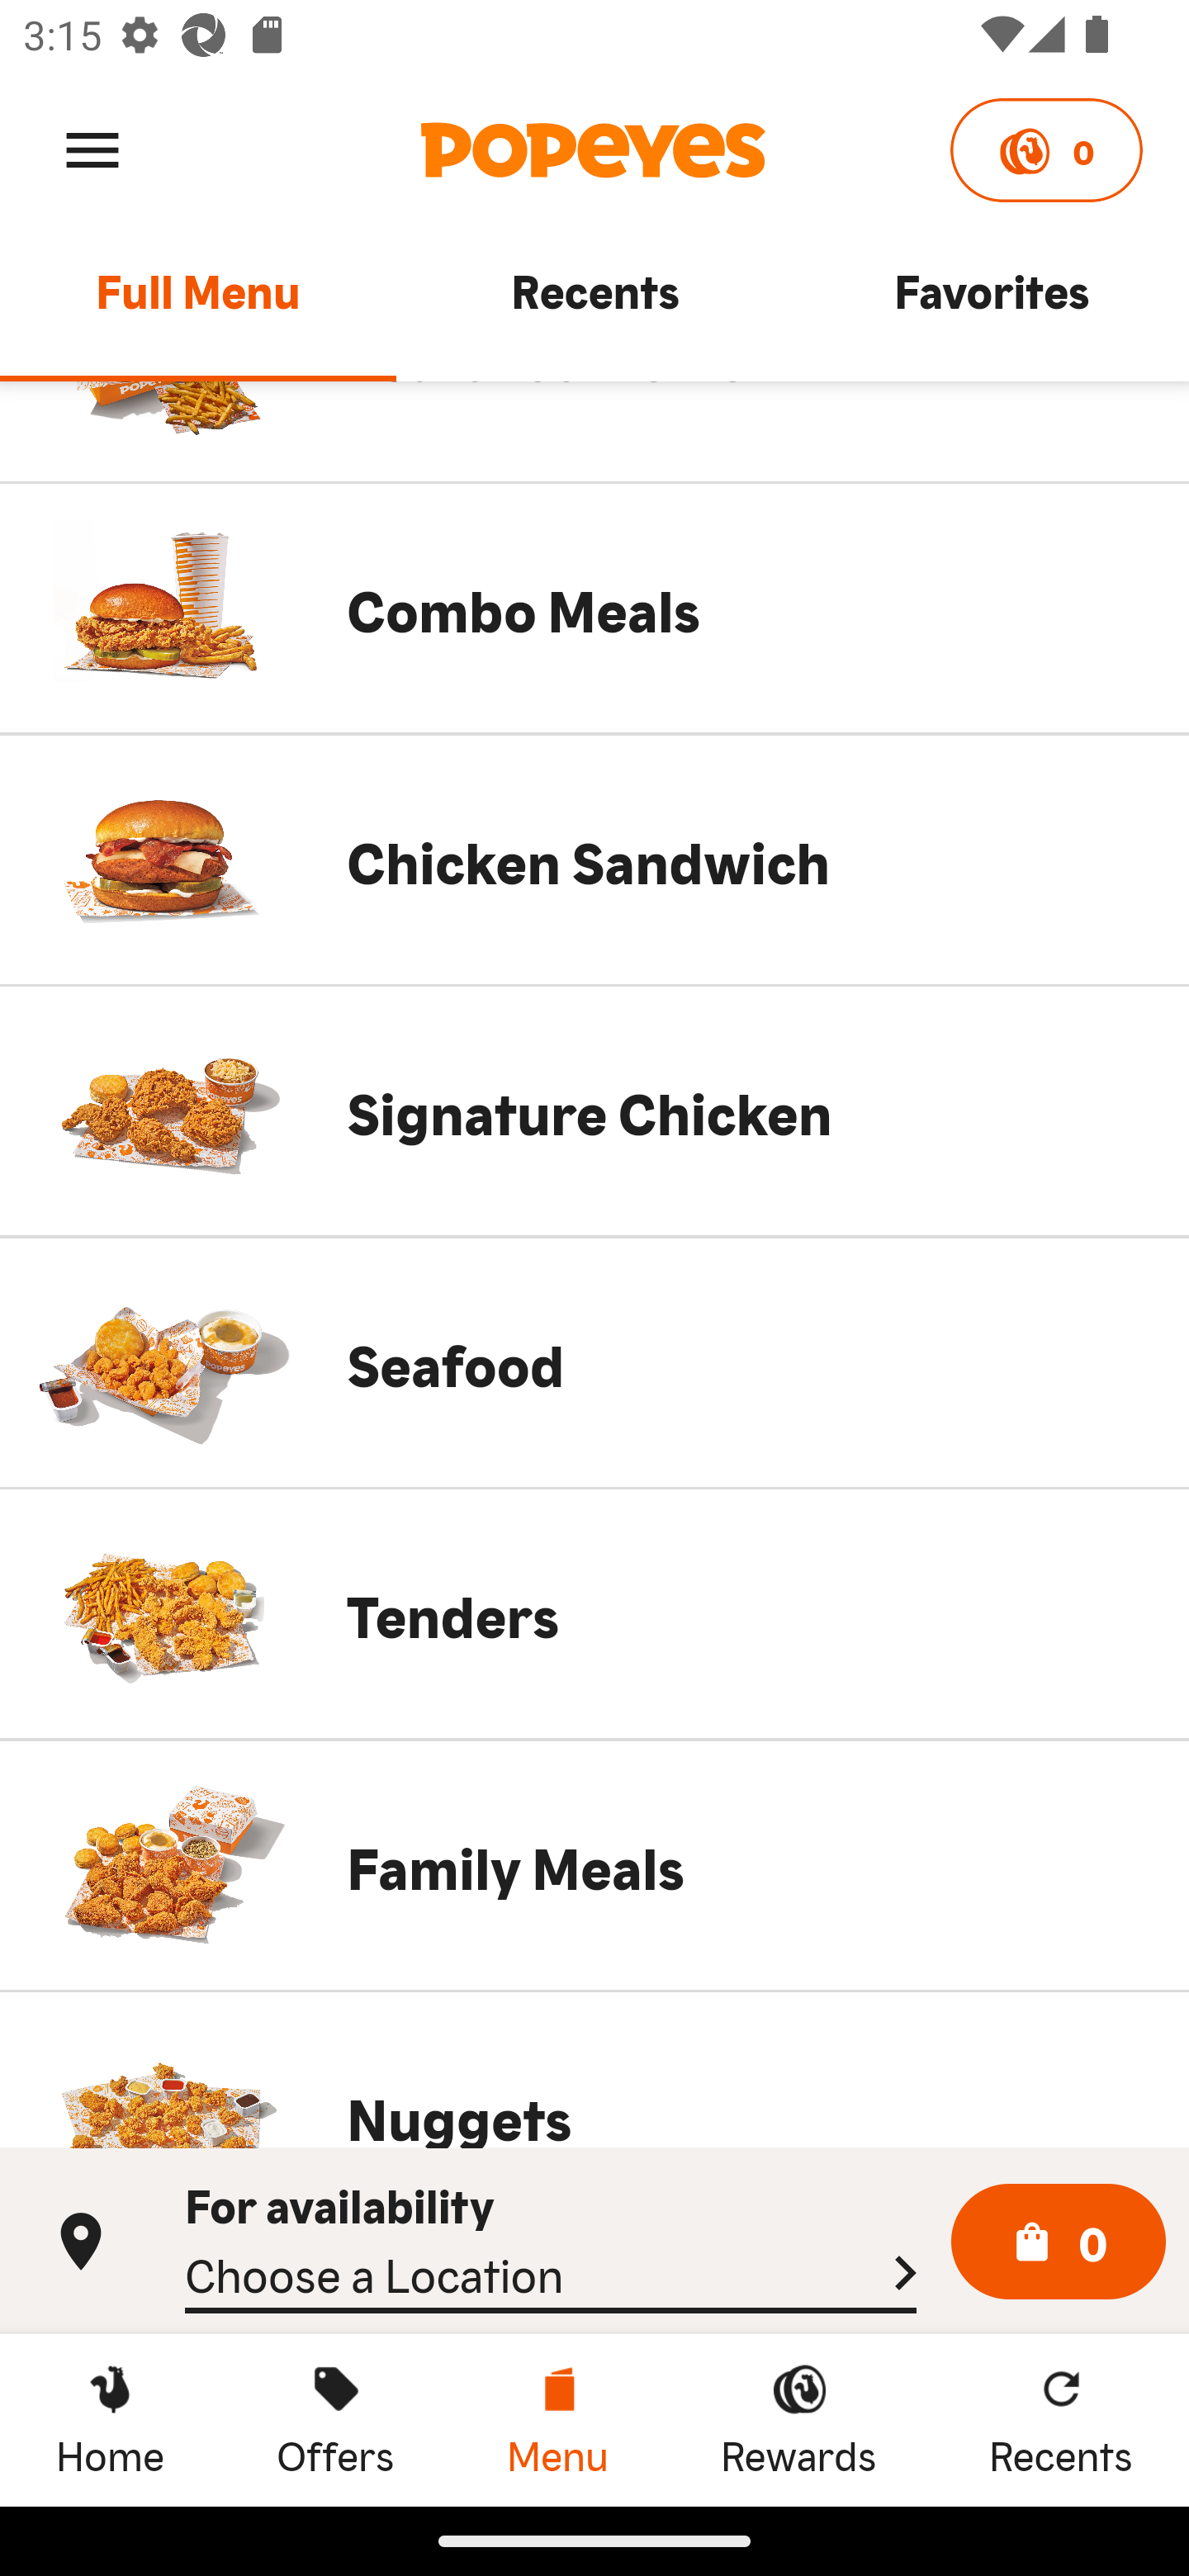 The width and height of the screenshot is (1189, 2576). Describe the element at coordinates (1045, 150) in the screenshot. I see `0 Points 0` at that location.